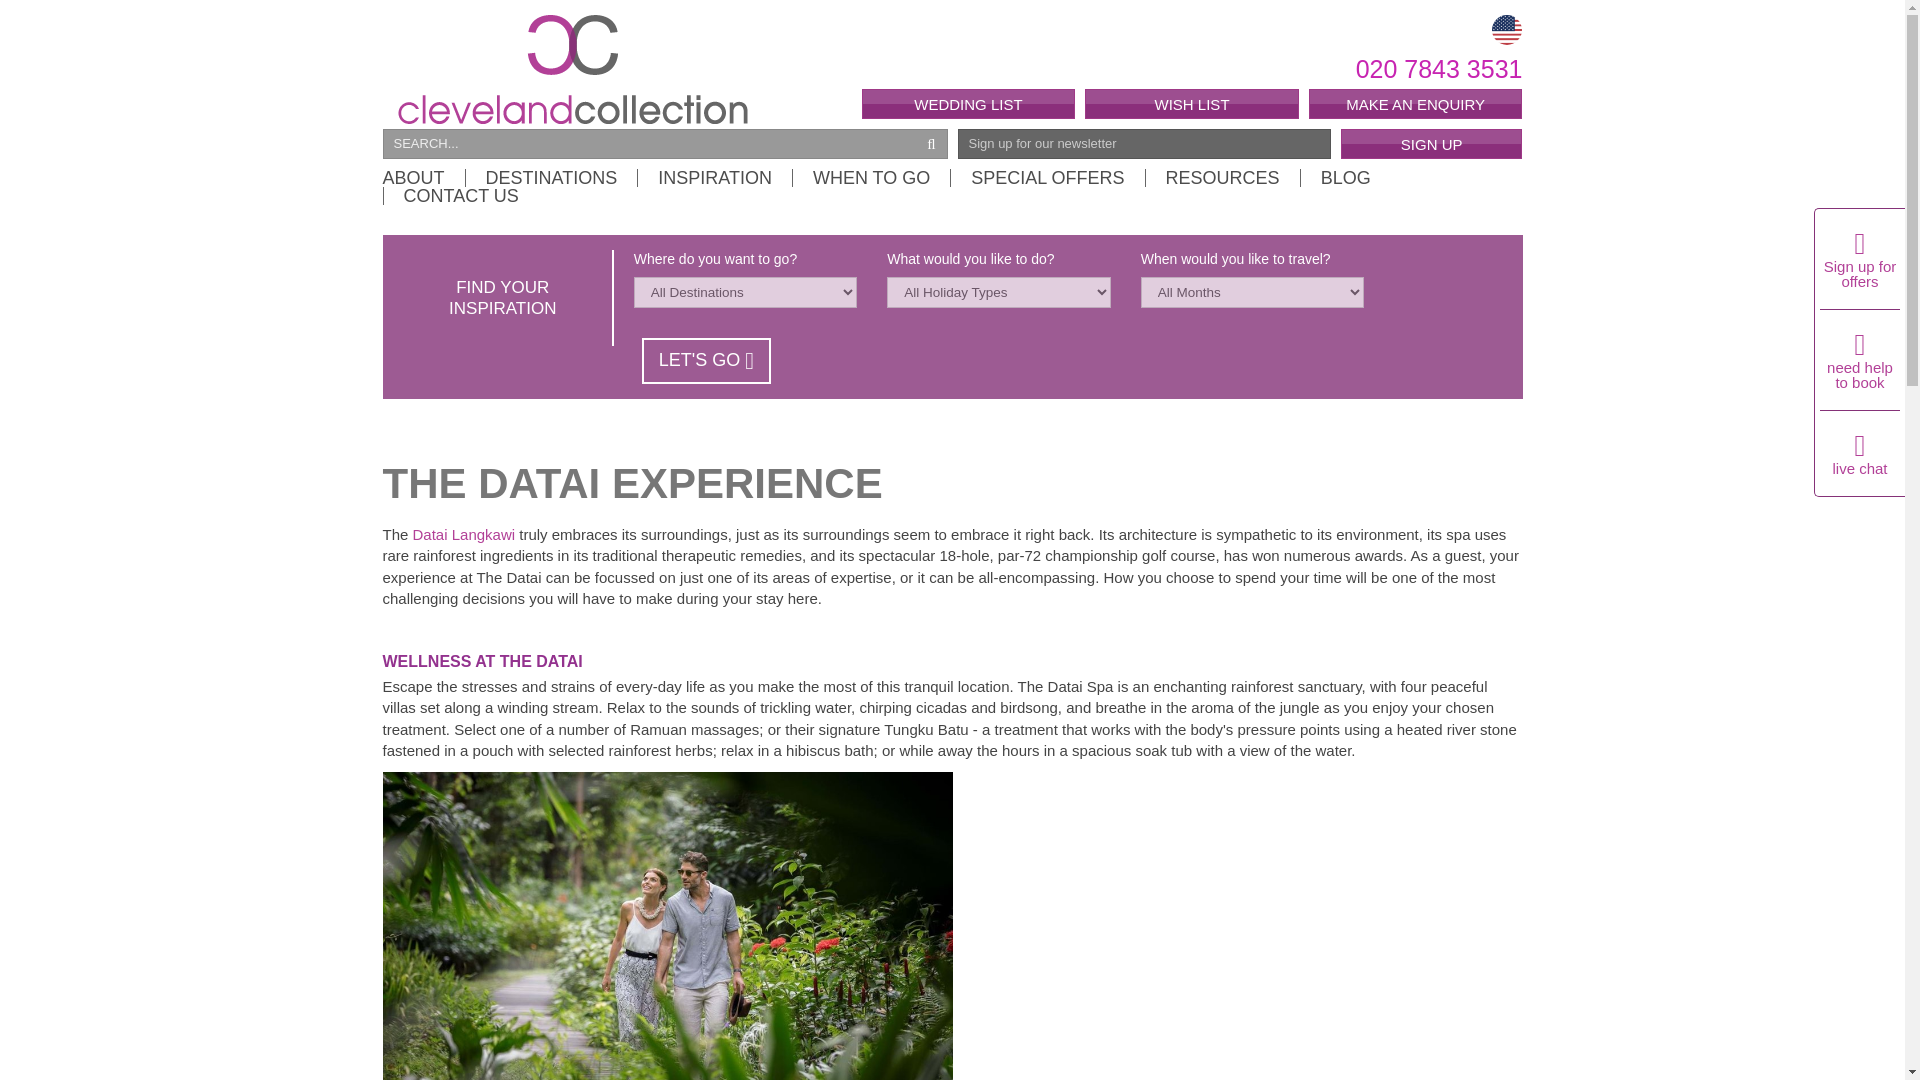  What do you see at coordinates (1344, 177) in the screenshot?
I see `BLOG` at bounding box center [1344, 177].